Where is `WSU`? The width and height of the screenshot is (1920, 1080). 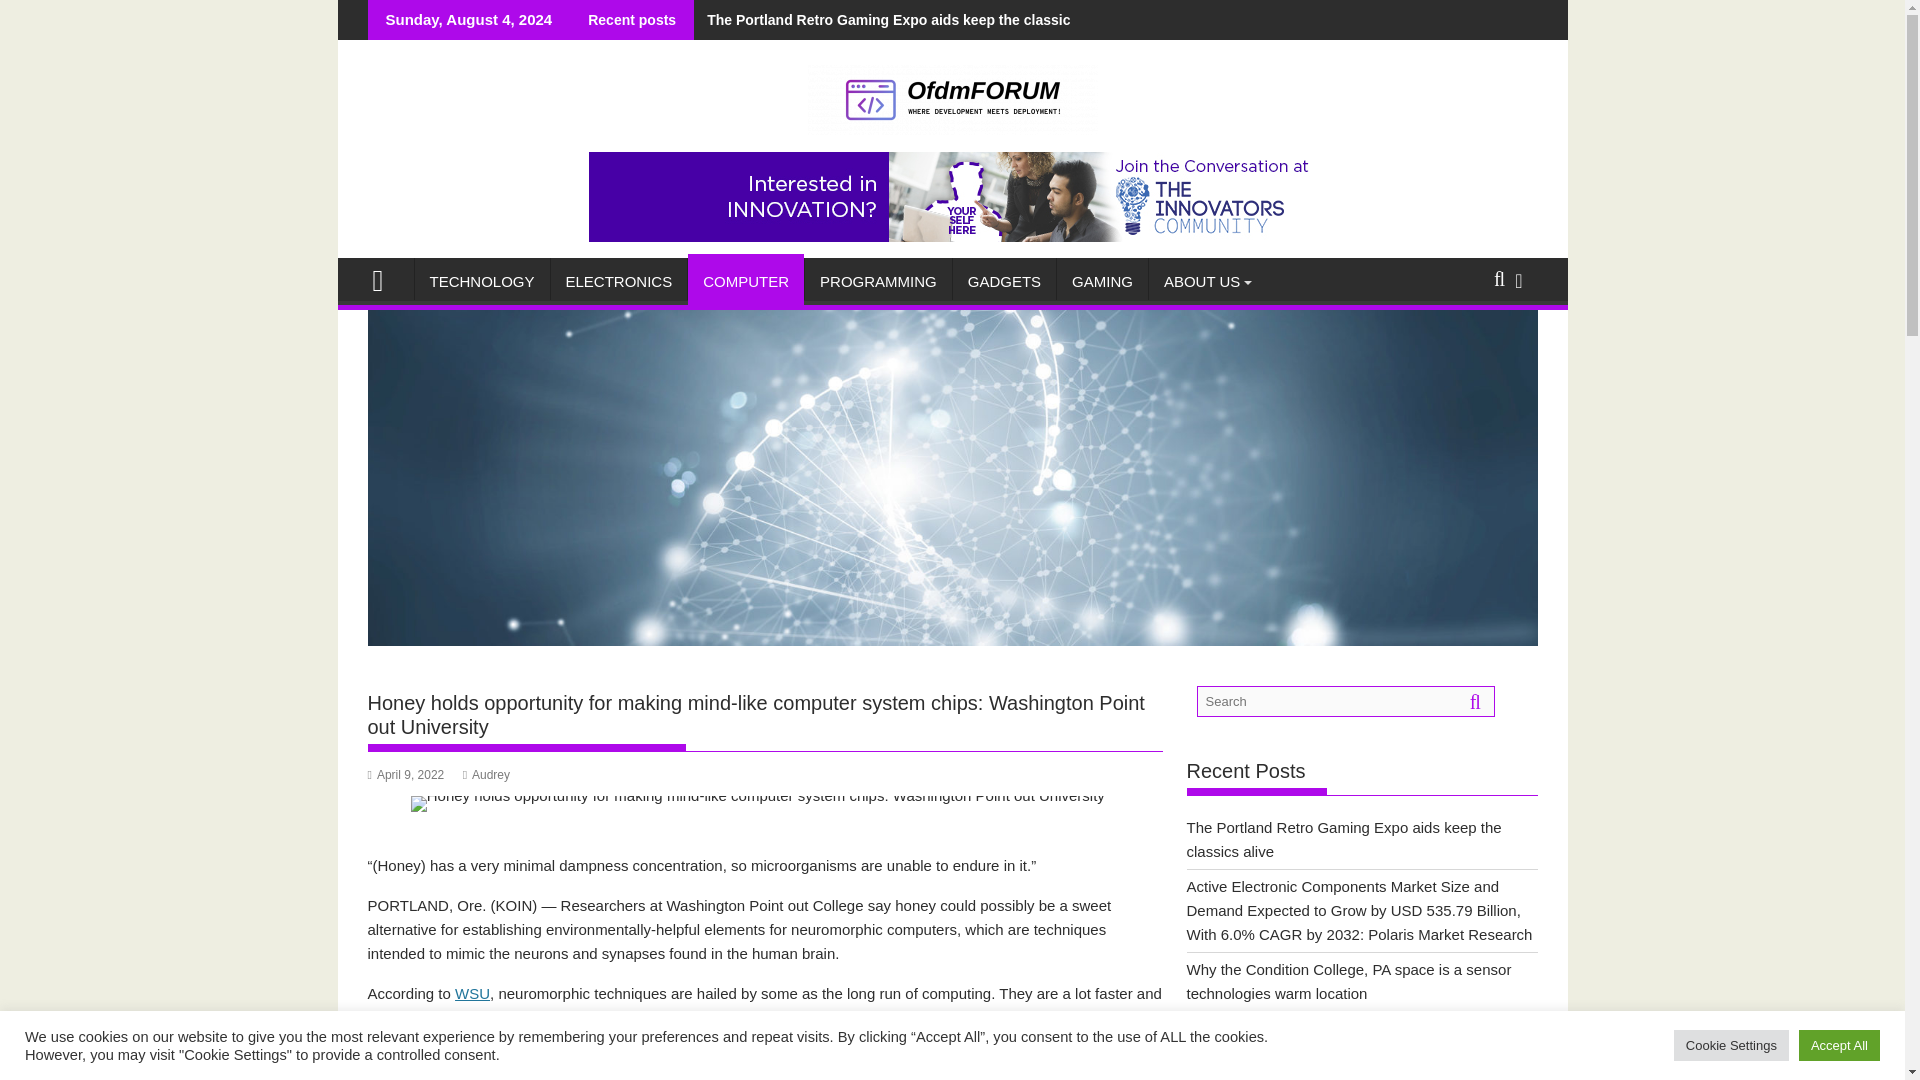 WSU is located at coordinates (472, 993).